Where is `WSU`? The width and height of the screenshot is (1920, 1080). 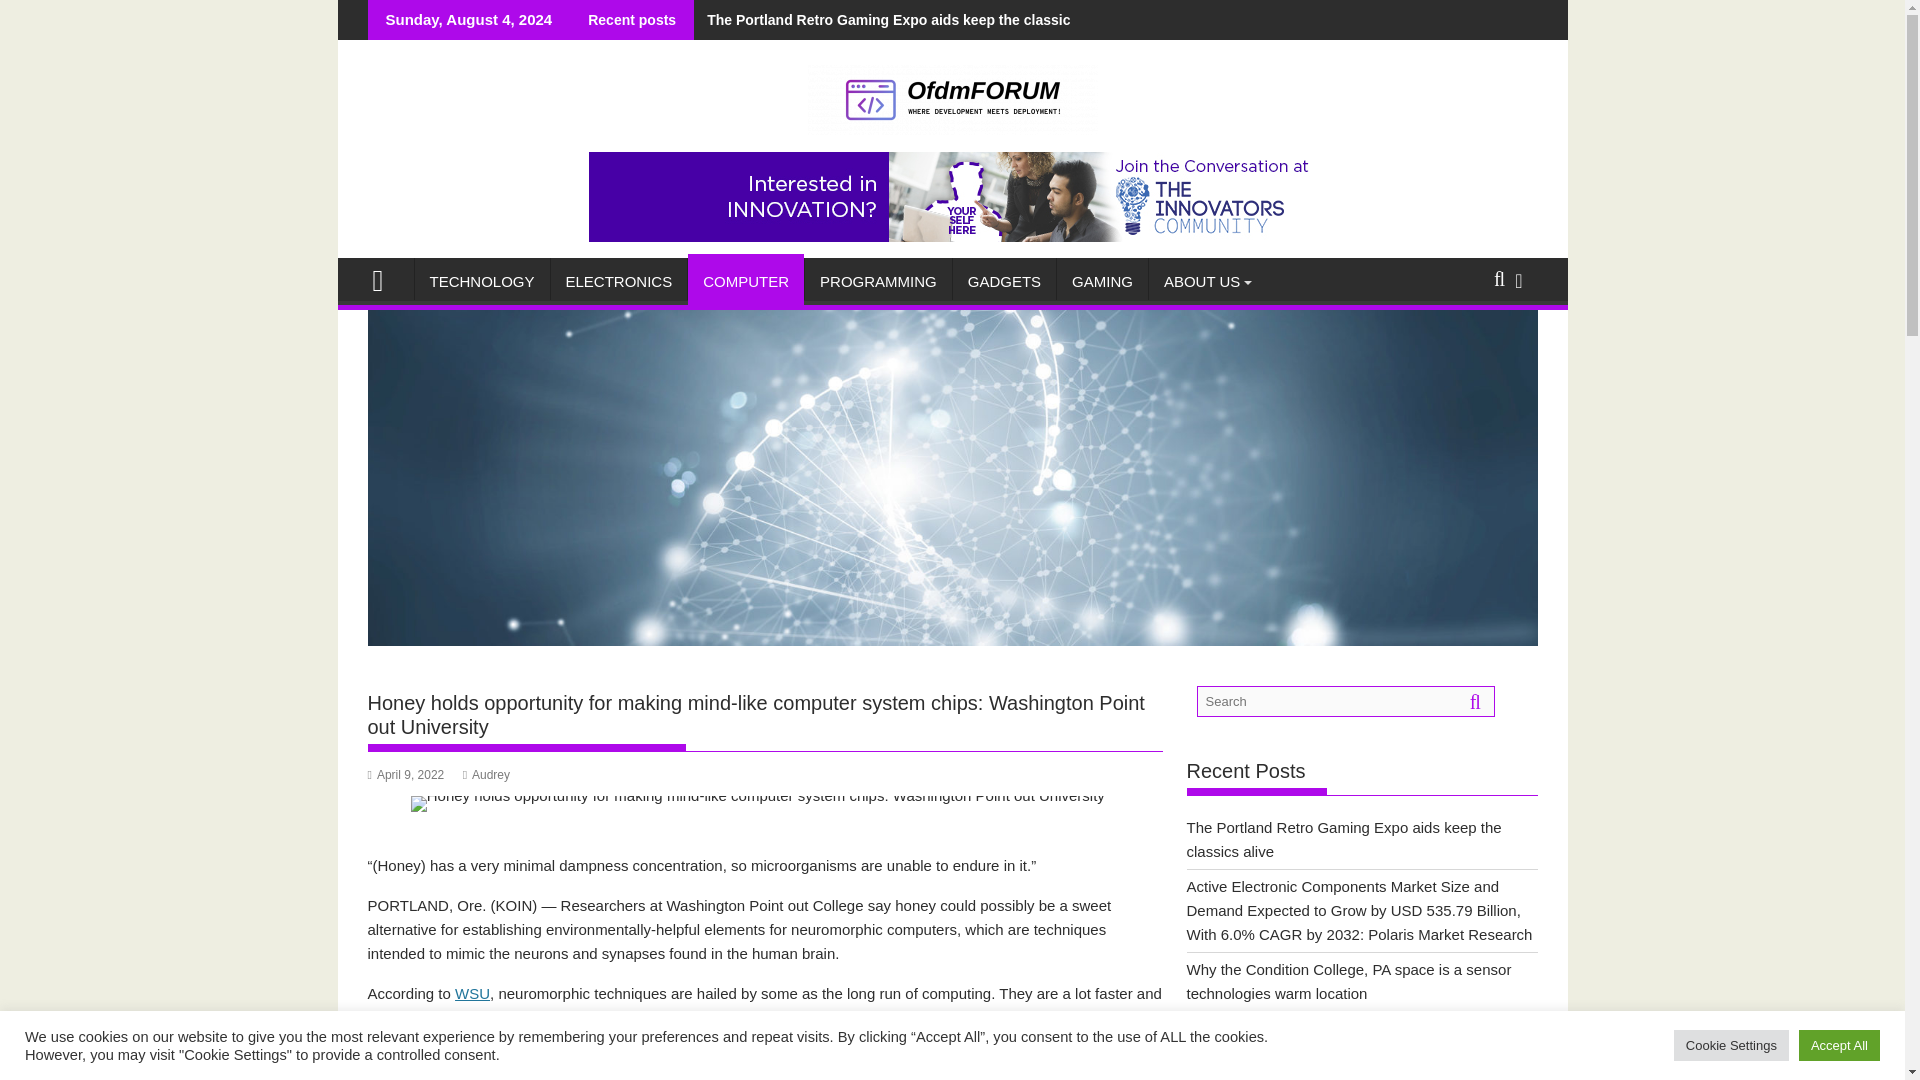 WSU is located at coordinates (472, 993).